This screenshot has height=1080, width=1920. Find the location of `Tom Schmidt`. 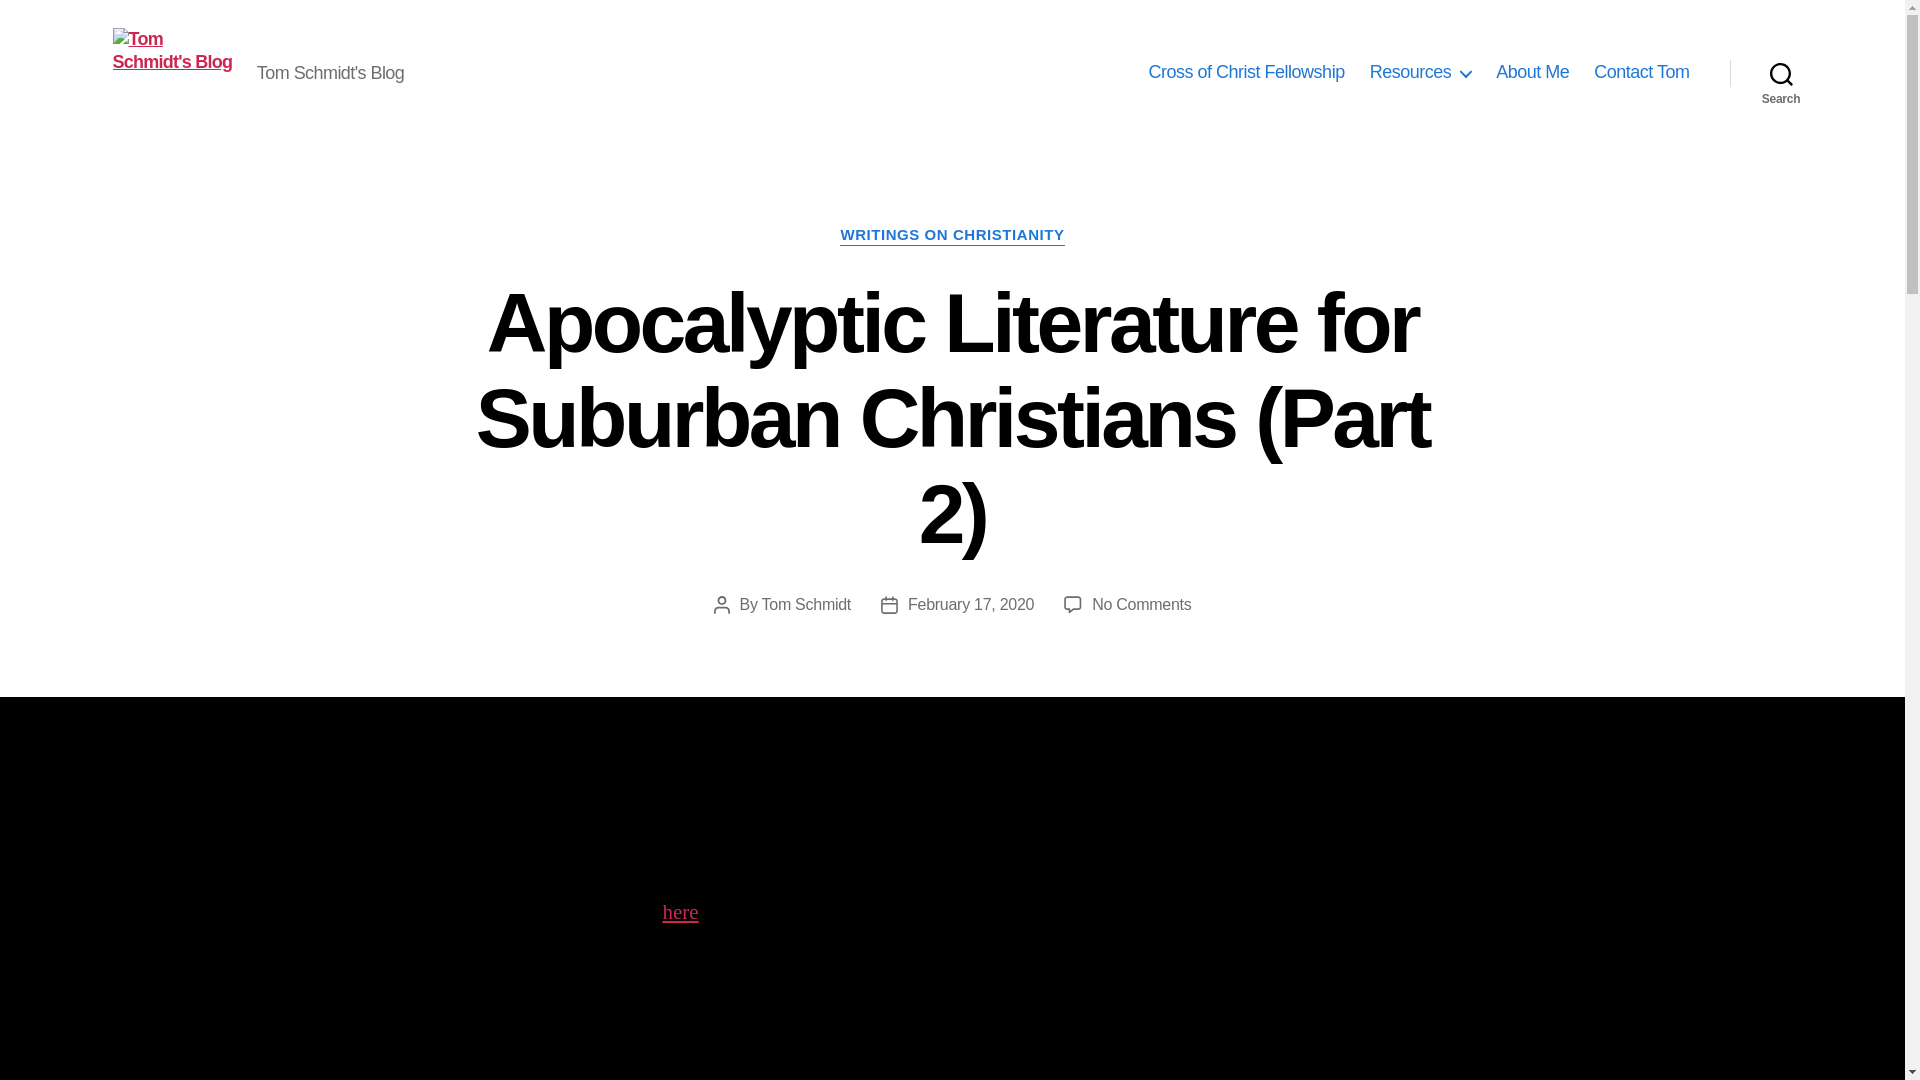

Tom Schmidt is located at coordinates (807, 604).